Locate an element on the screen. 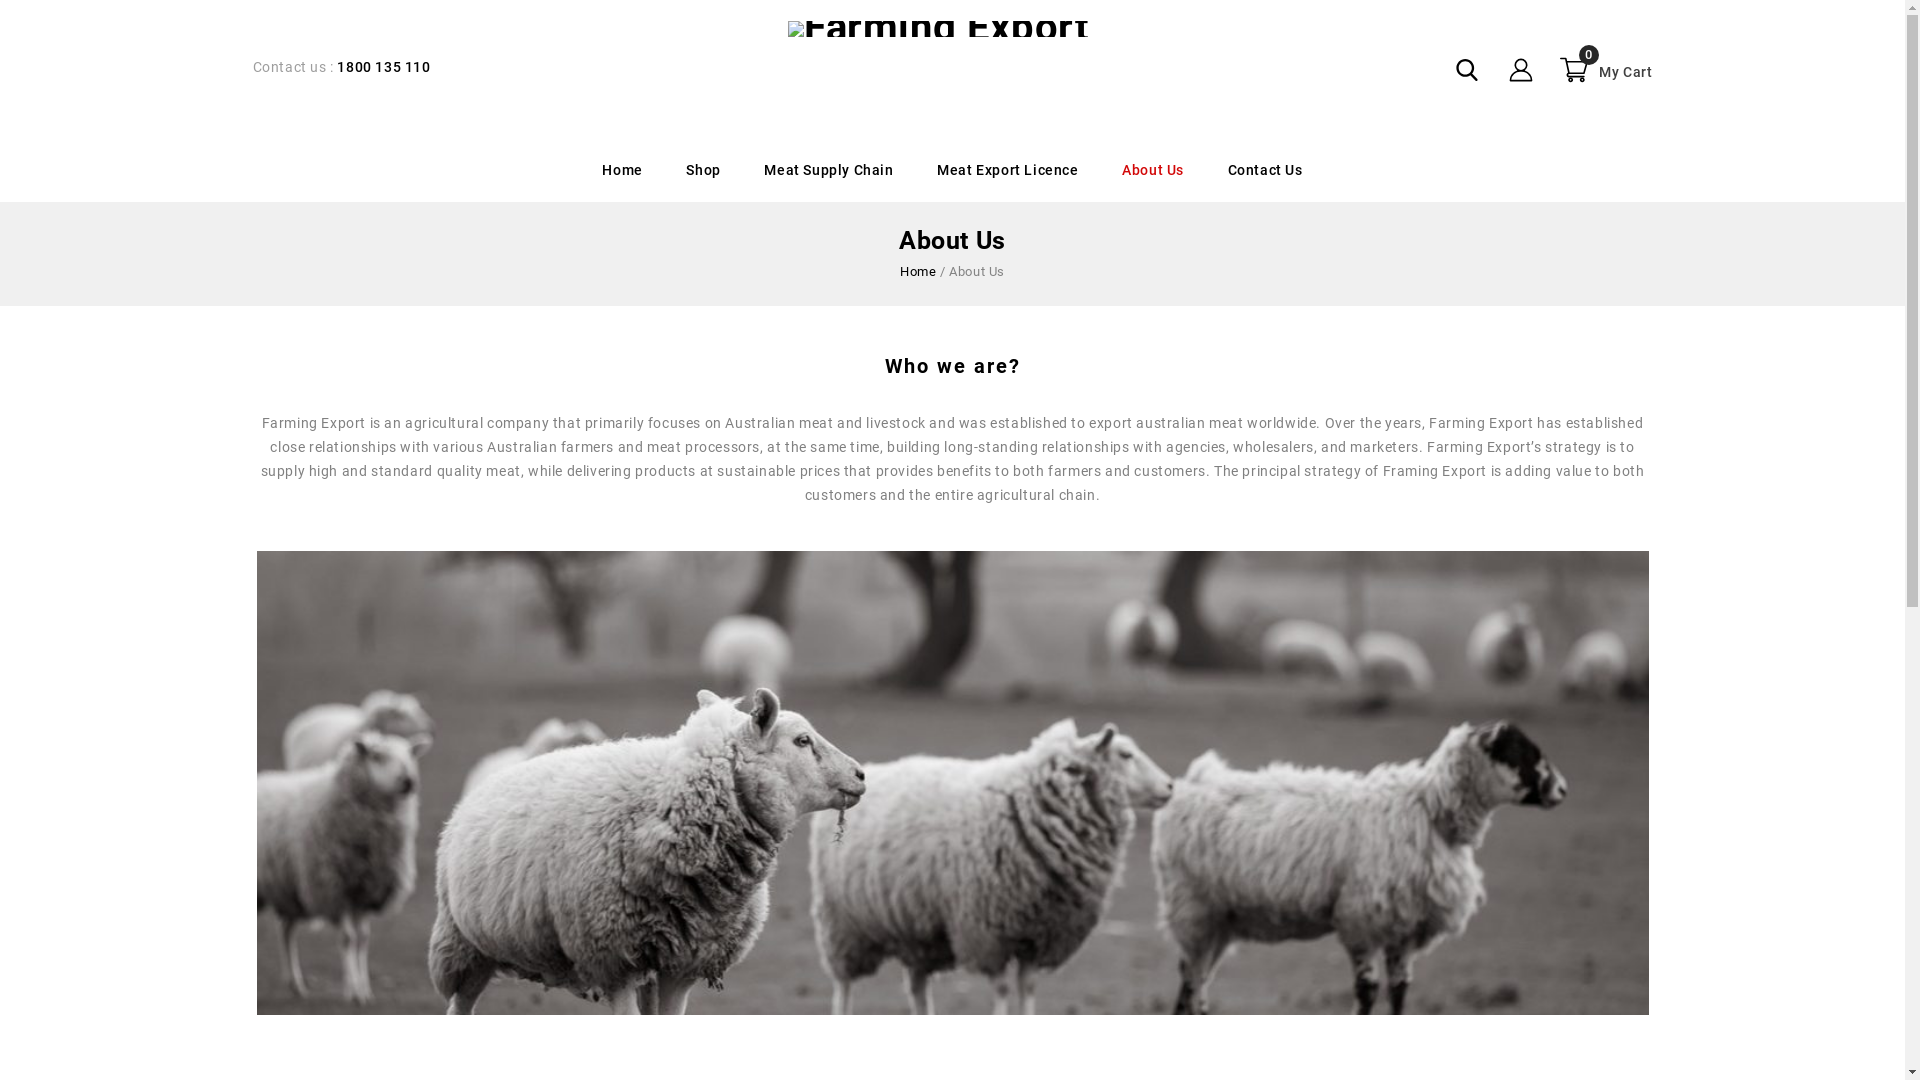 This screenshot has width=1920, height=1080. Meat Supply Chain is located at coordinates (828, 171).